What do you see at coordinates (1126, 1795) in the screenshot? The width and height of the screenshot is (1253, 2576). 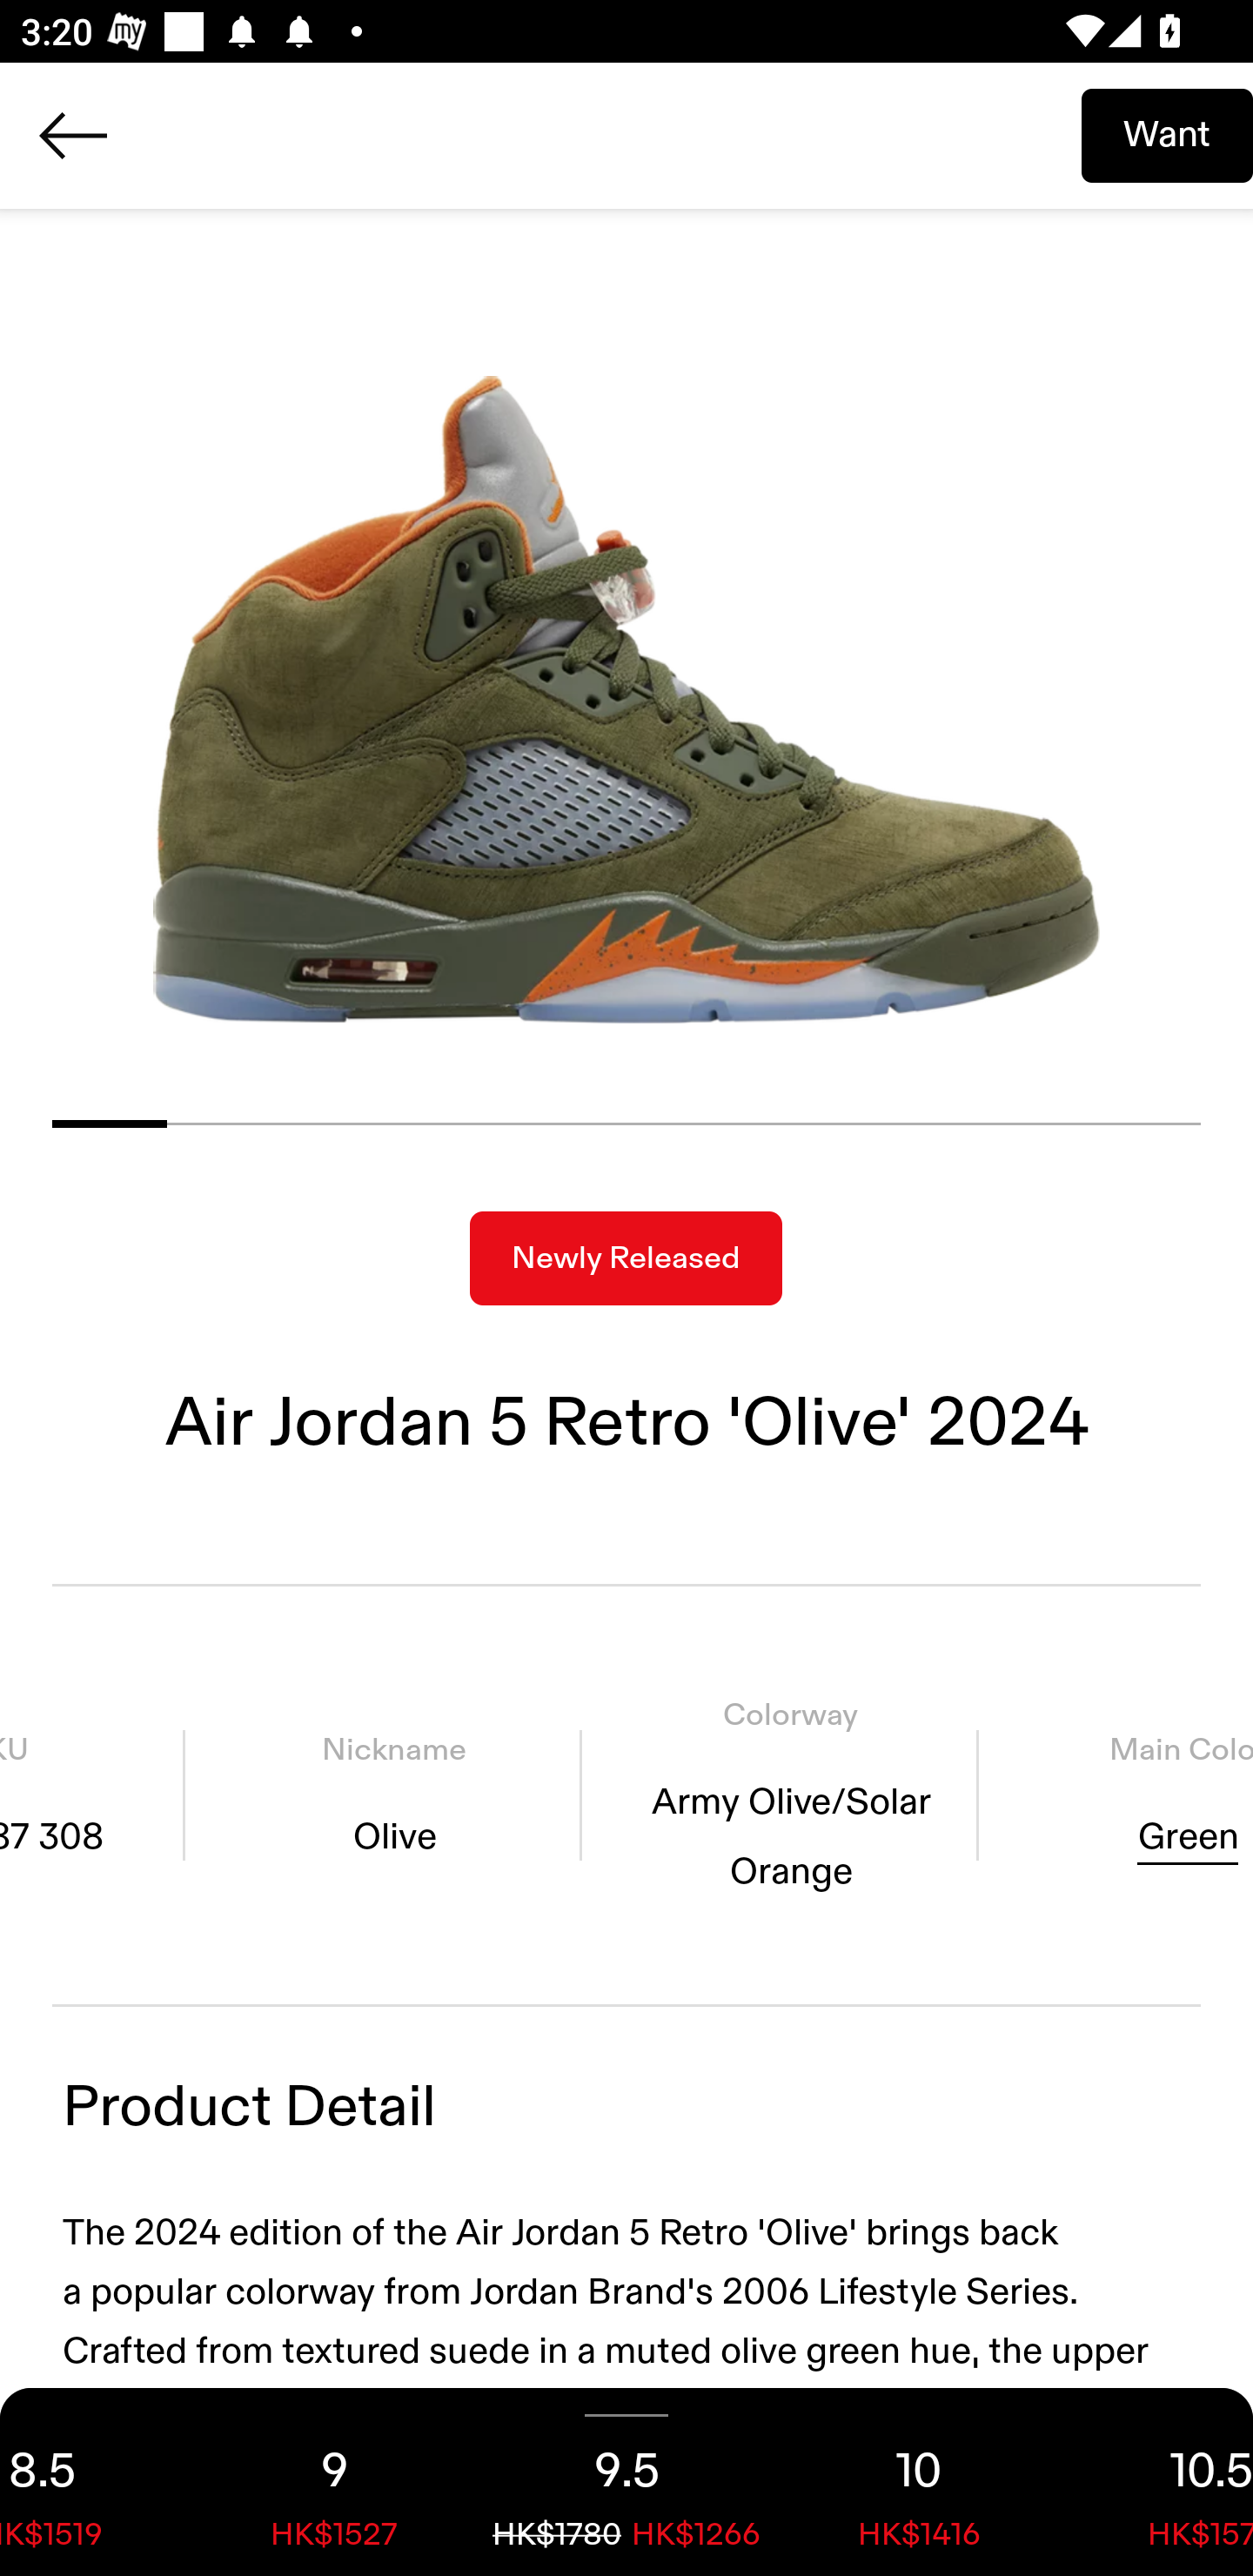 I see `Main Color Green` at bounding box center [1126, 1795].